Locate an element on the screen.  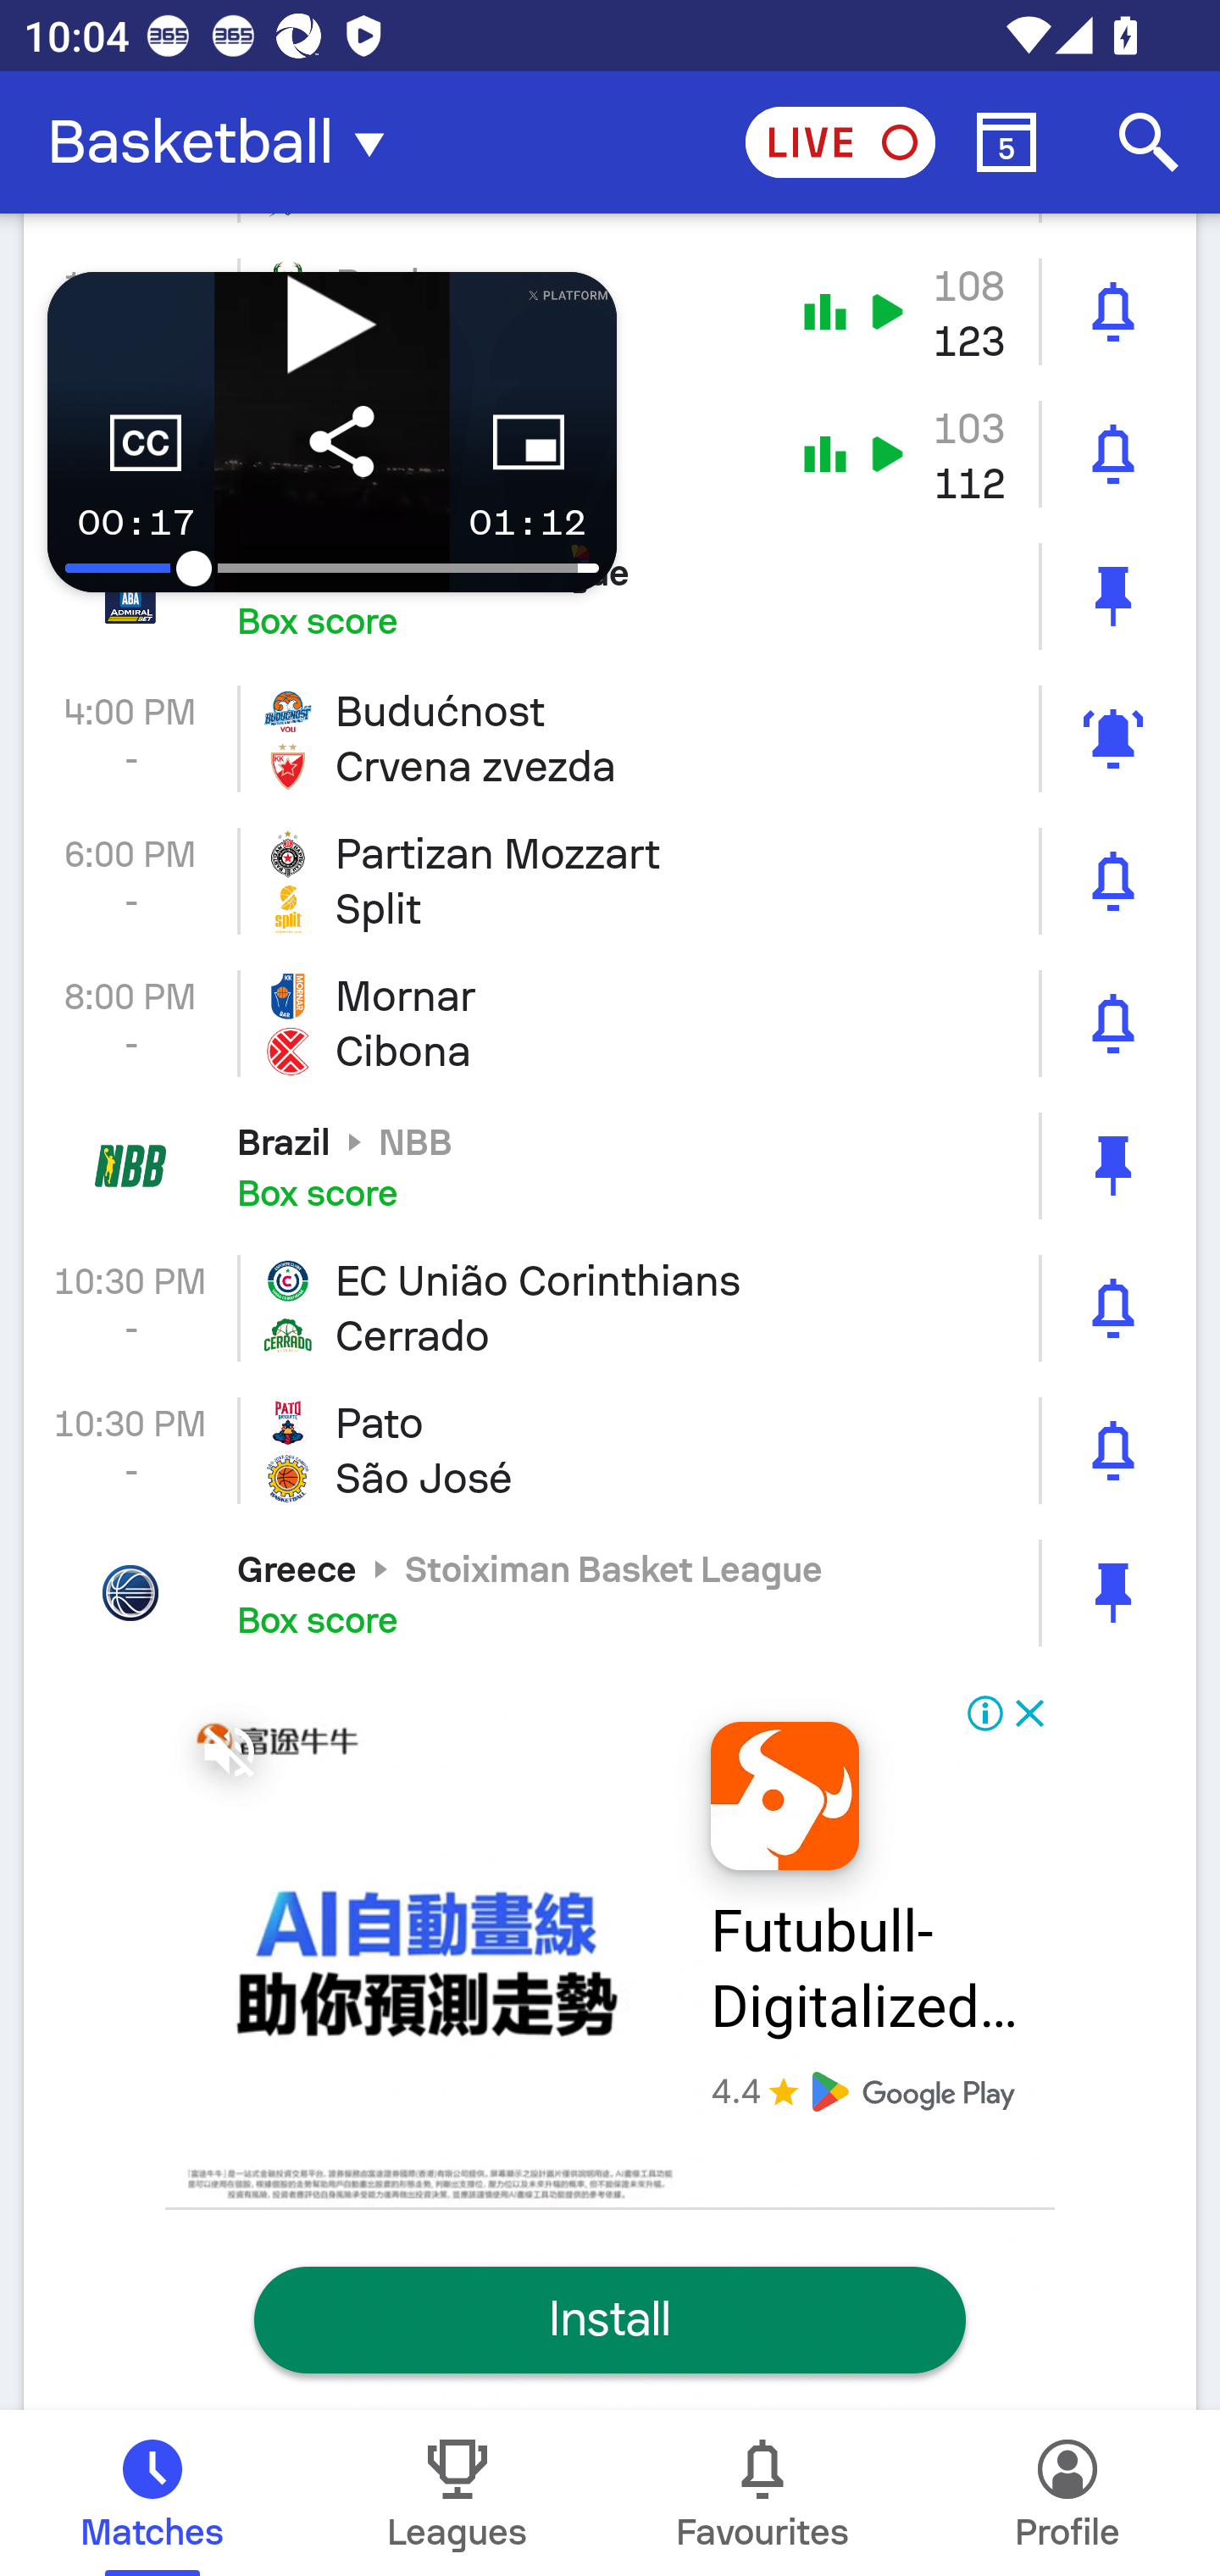
8:00 PM - Mornar Cibona is located at coordinates (610, 1024).